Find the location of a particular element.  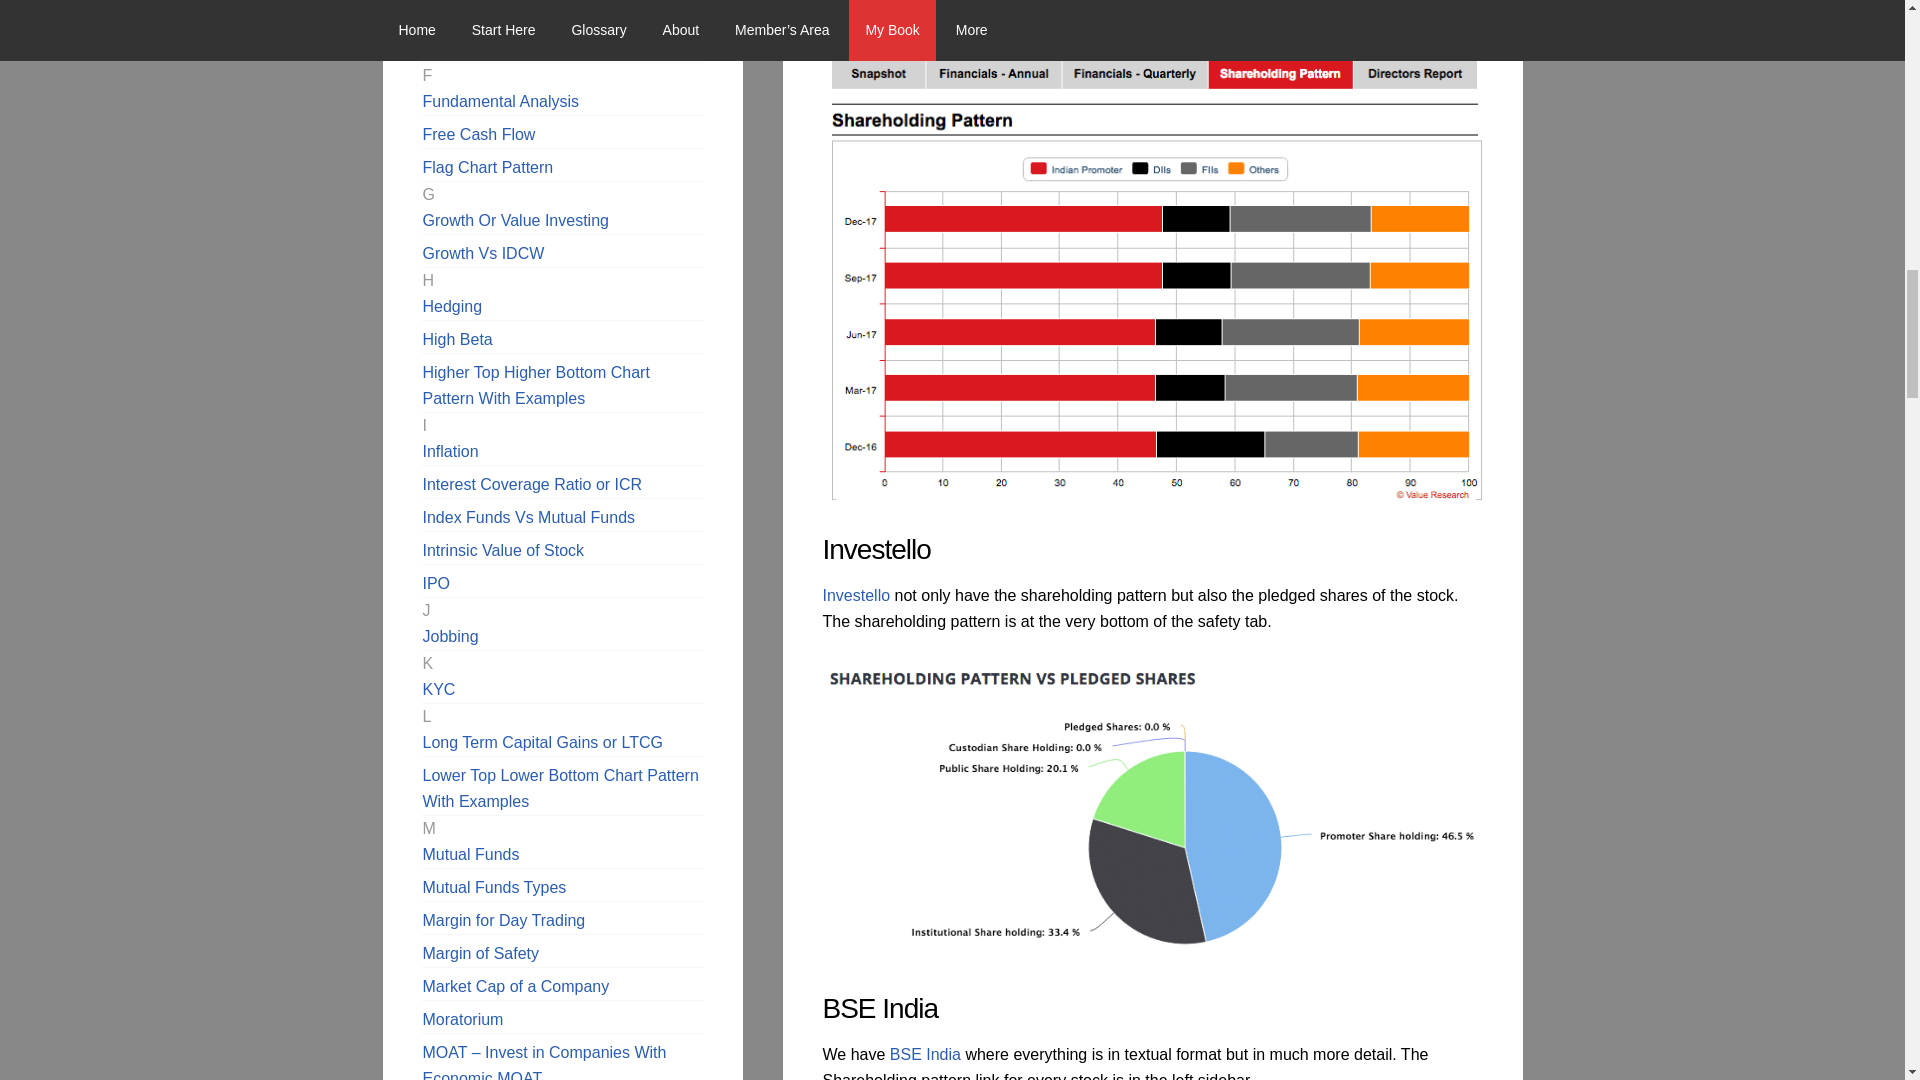

Investello is located at coordinates (856, 595).